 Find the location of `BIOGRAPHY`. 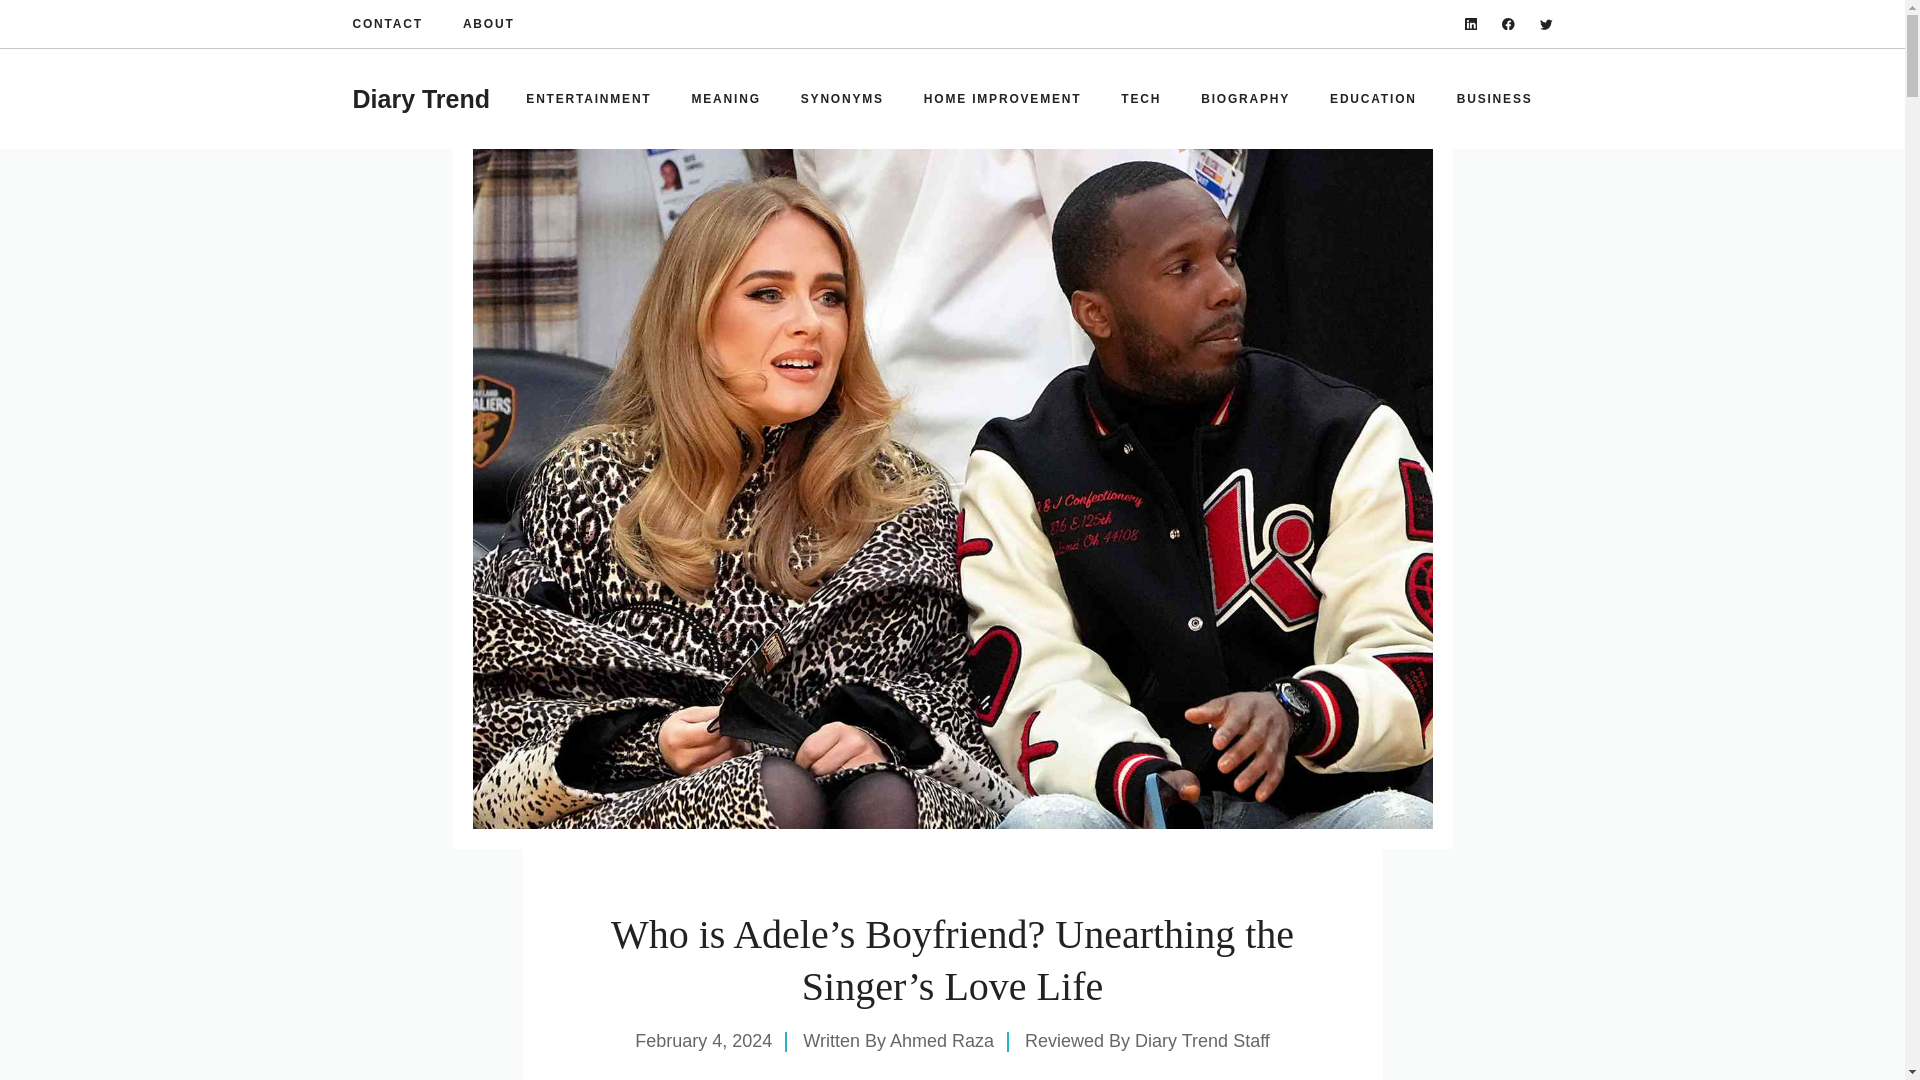

BIOGRAPHY is located at coordinates (1244, 98).